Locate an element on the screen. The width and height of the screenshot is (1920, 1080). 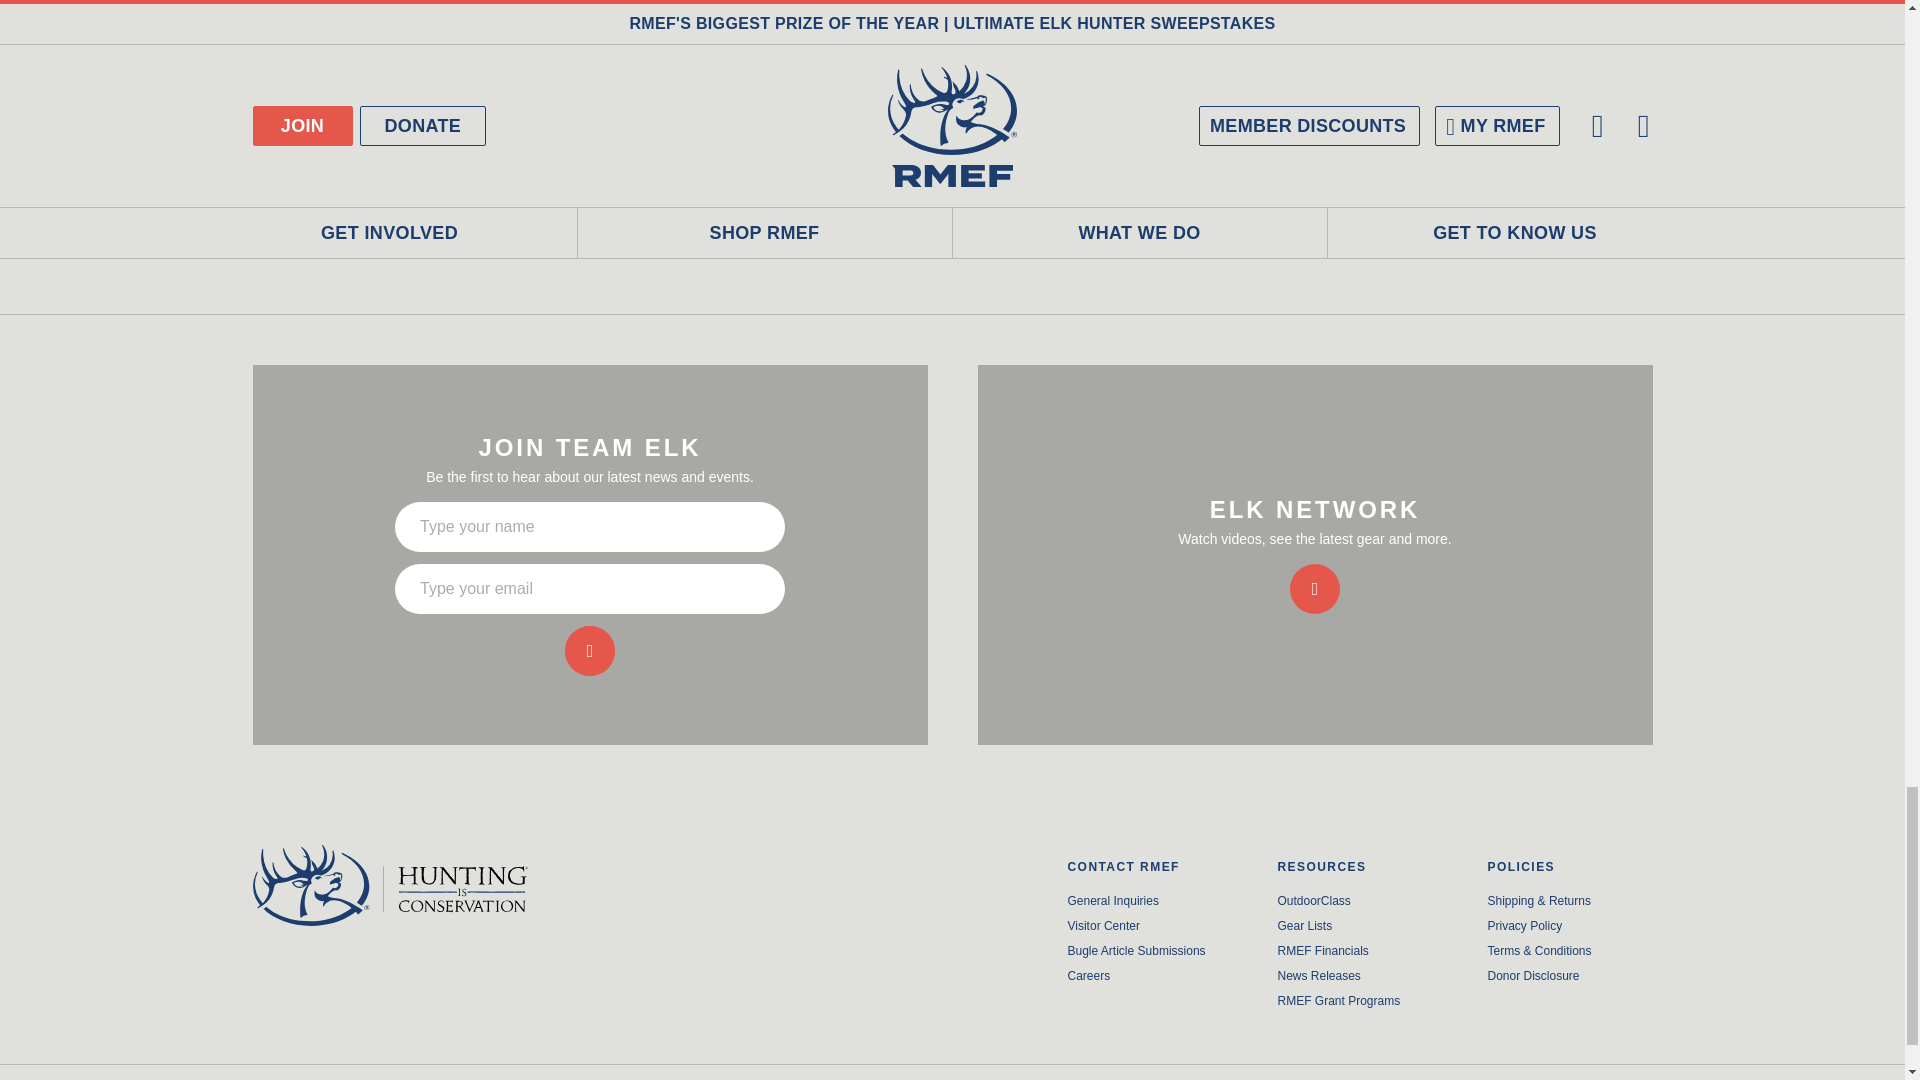
Home is located at coordinates (414, 884).